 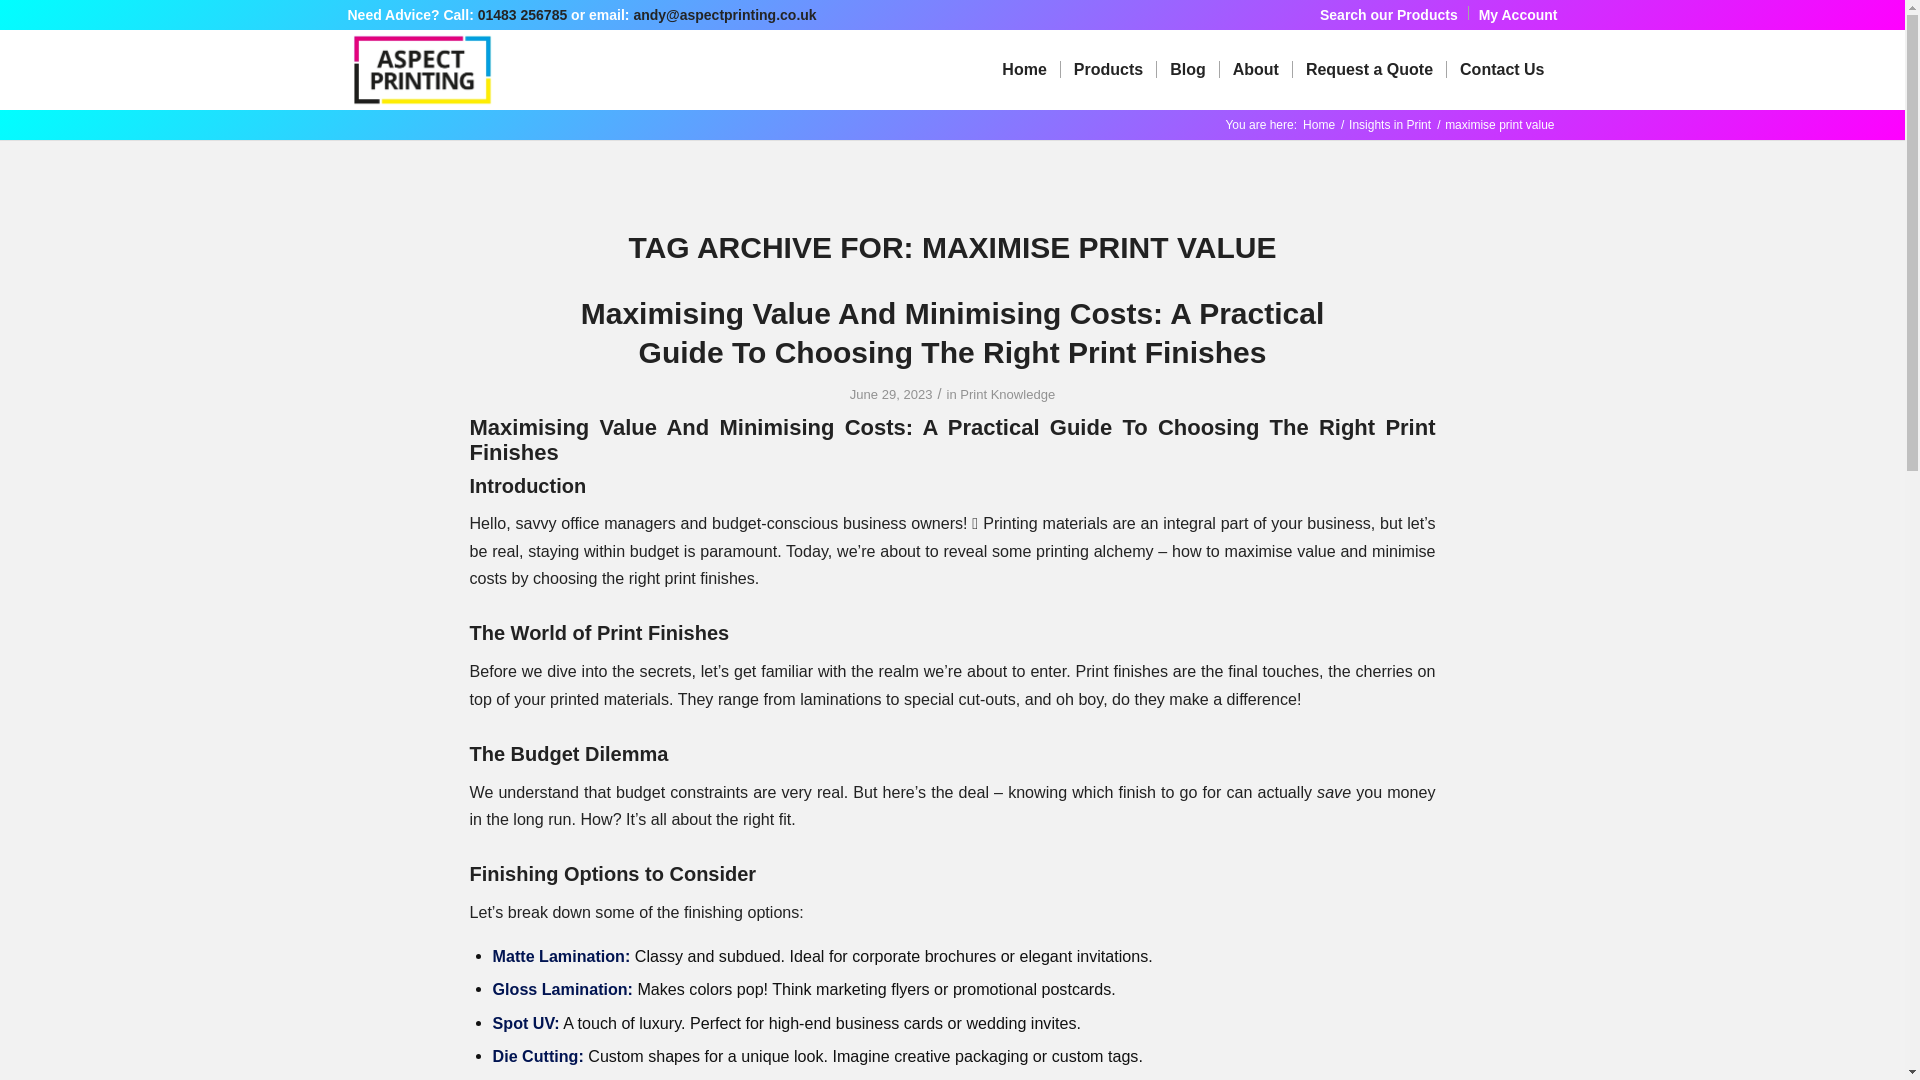 What do you see at coordinates (1318, 124) in the screenshot?
I see `Aspect Printing` at bounding box center [1318, 124].